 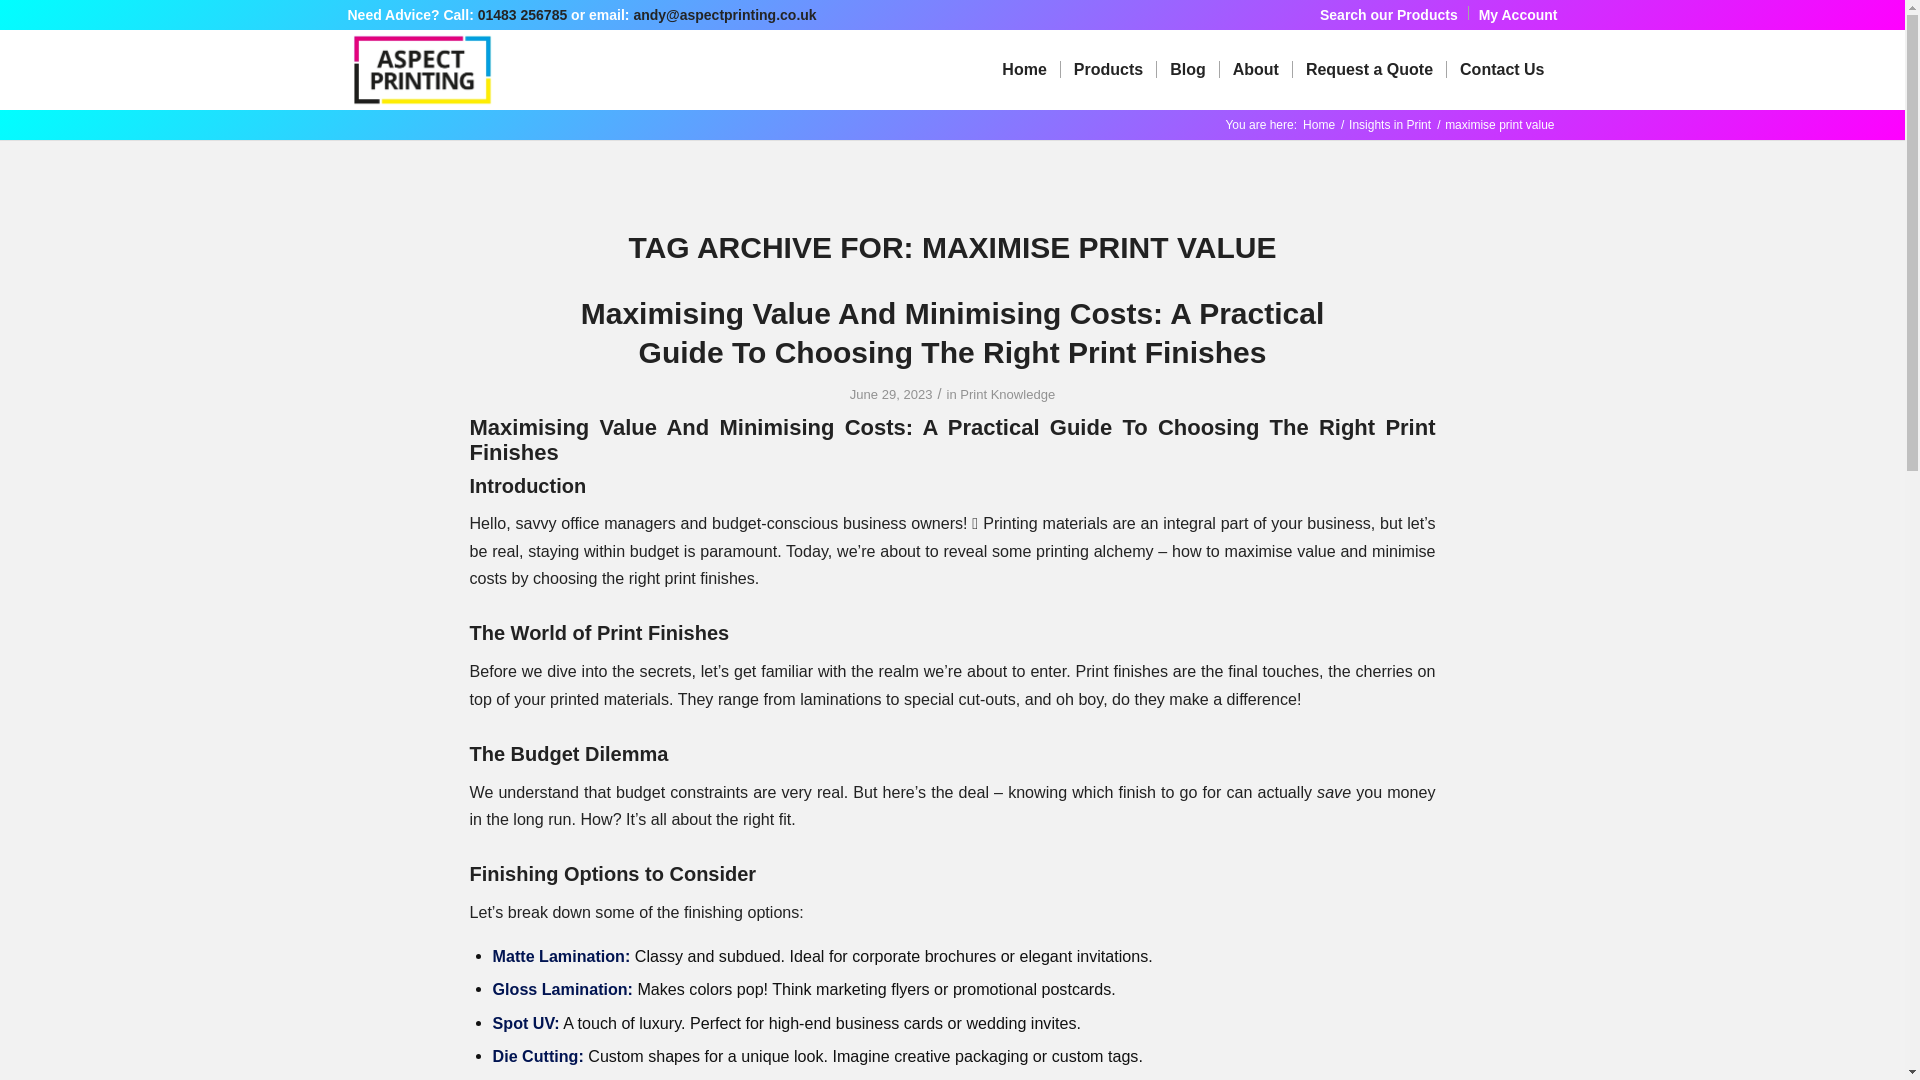 What do you see at coordinates (1318, 124) in the screenshot?
I see `Aspect Printing` at bounding box center [1318, 124].